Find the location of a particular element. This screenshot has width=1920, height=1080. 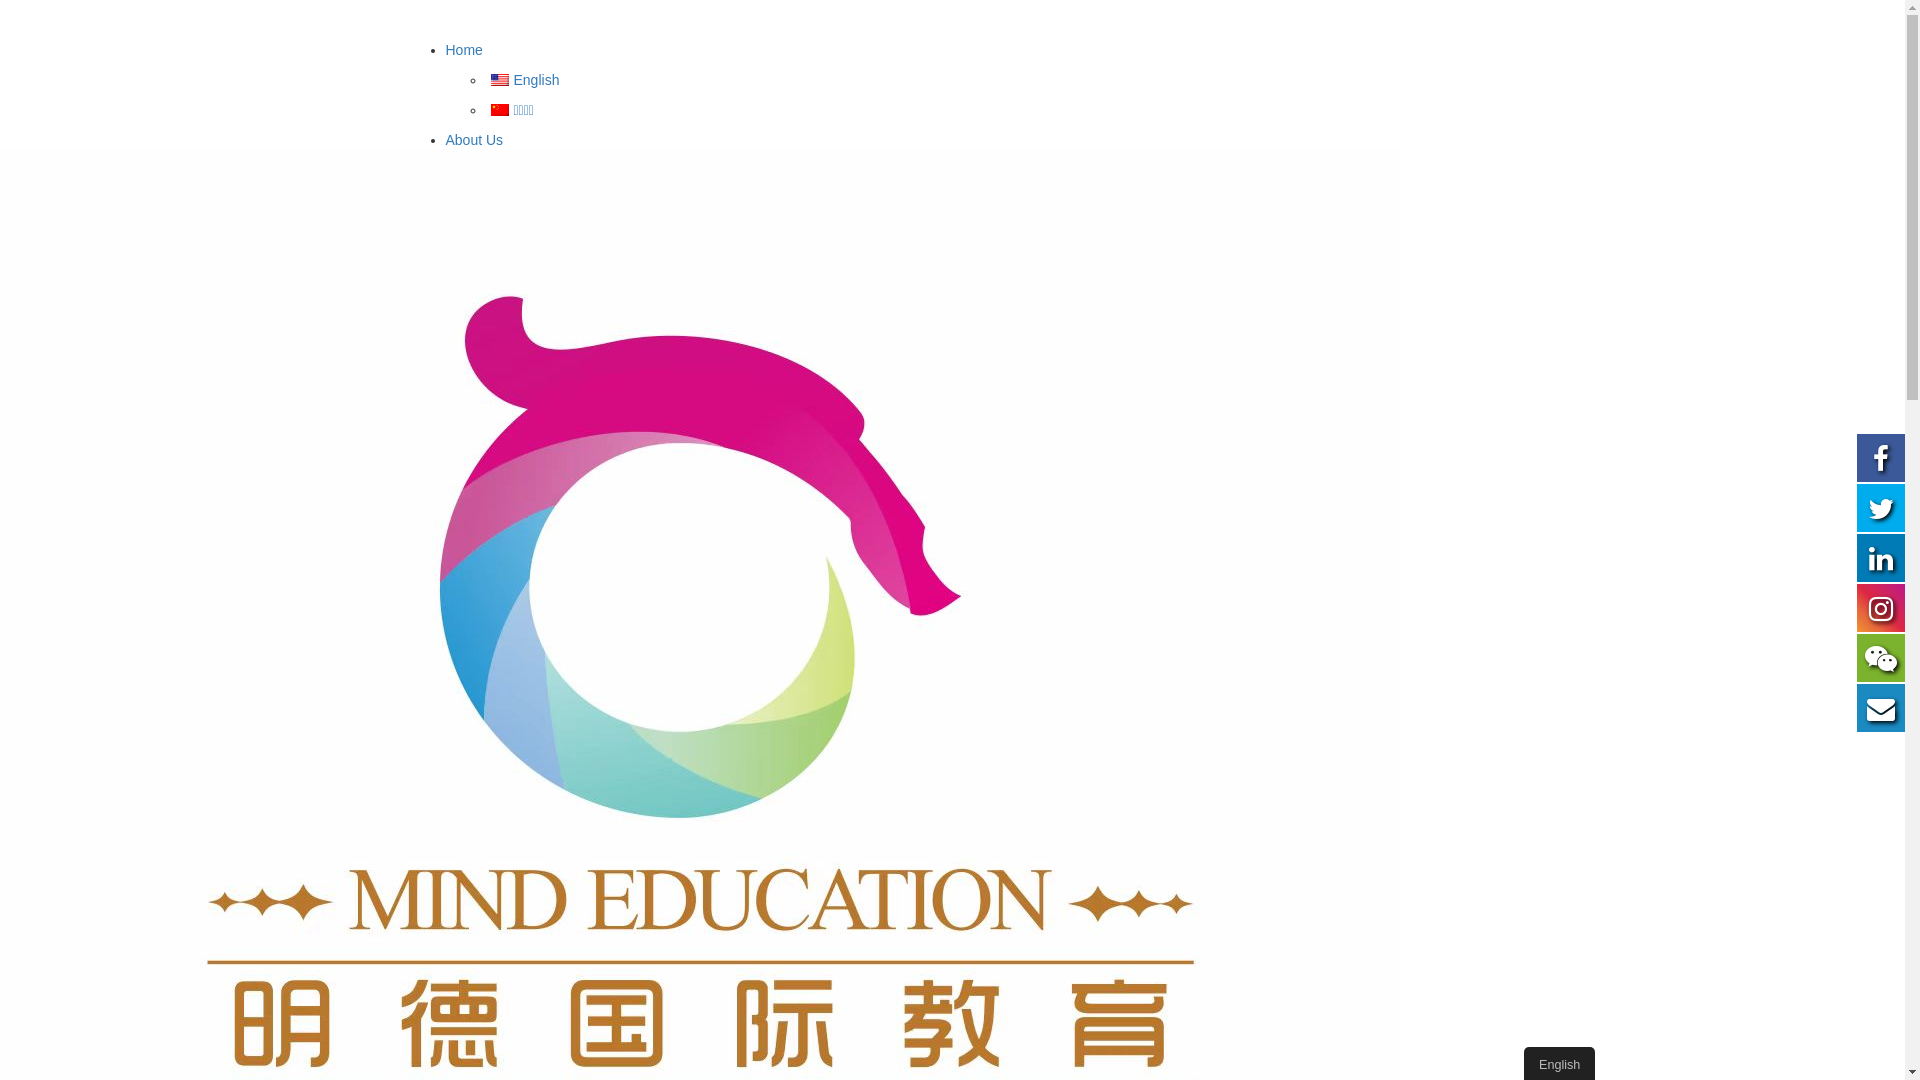

Study Abroad is located at coordinates (528, 563).